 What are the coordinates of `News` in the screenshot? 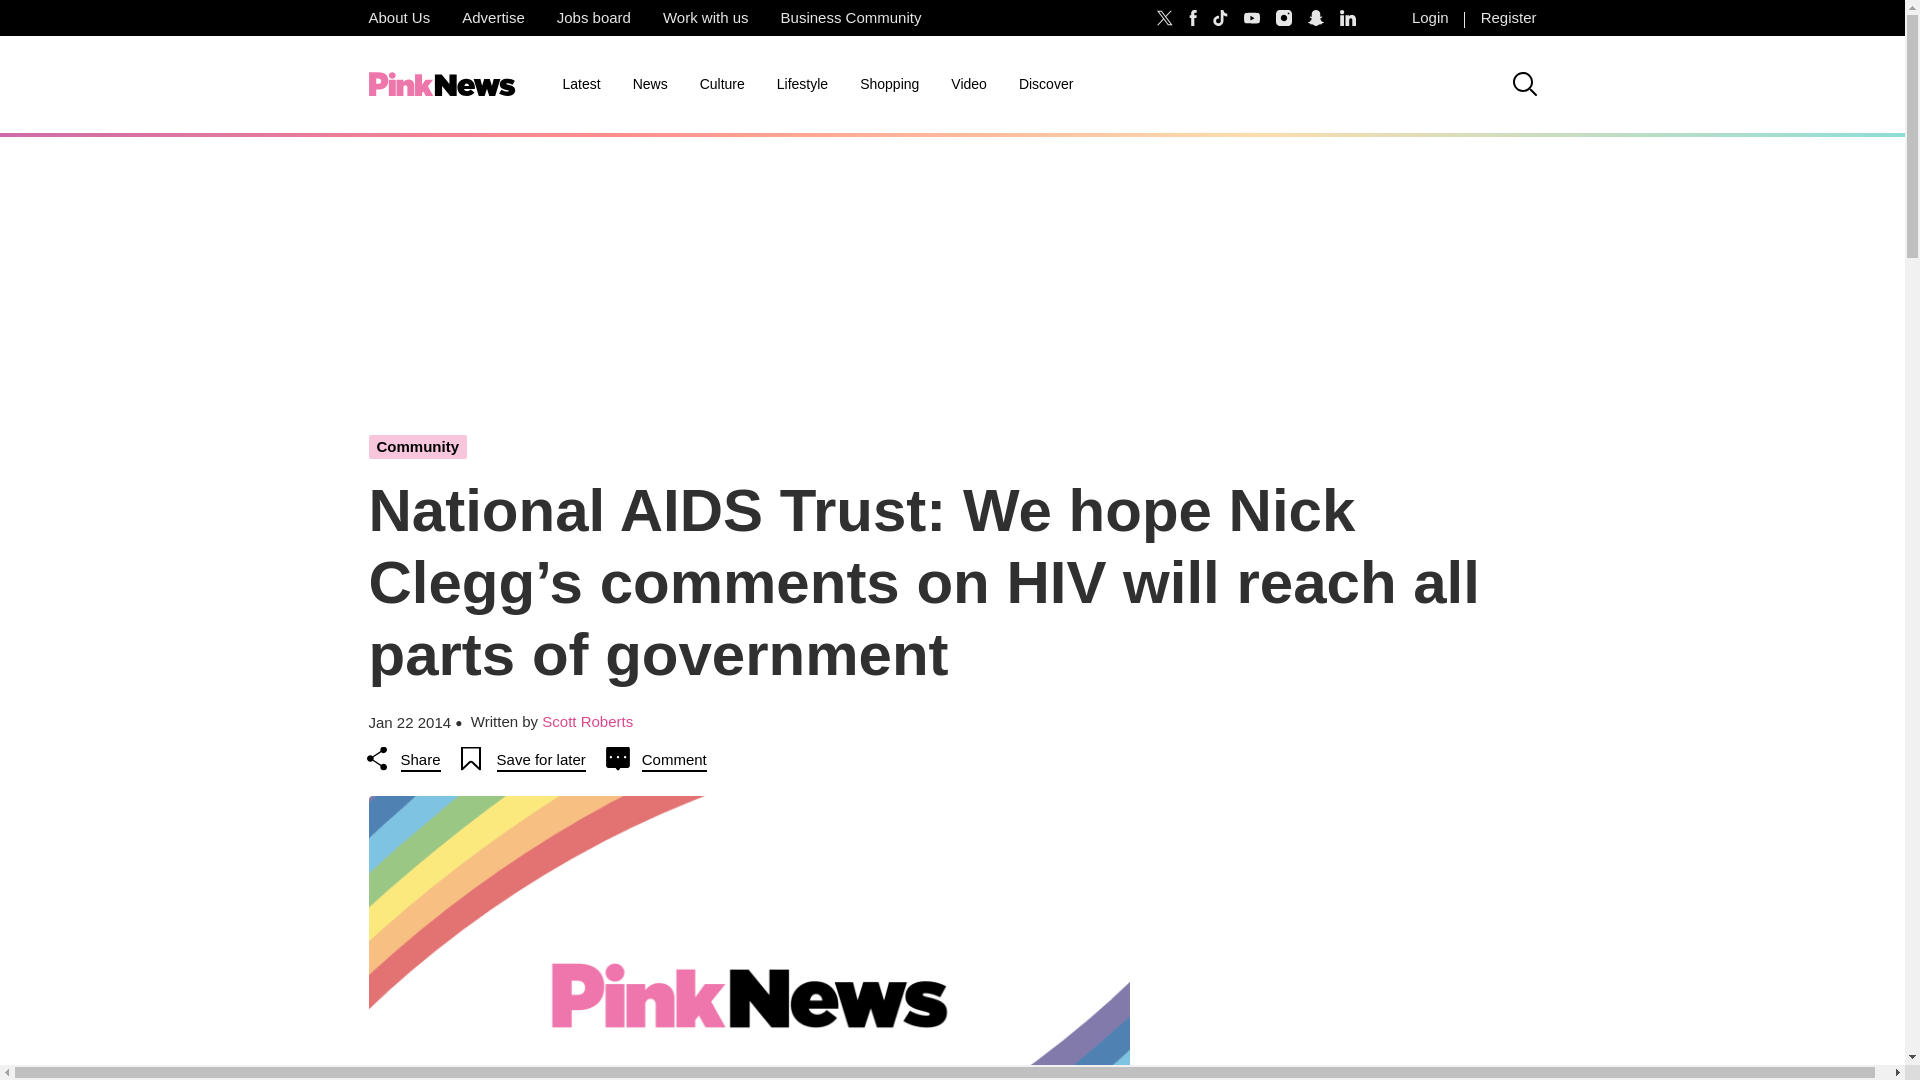 It's located at (650, 84).